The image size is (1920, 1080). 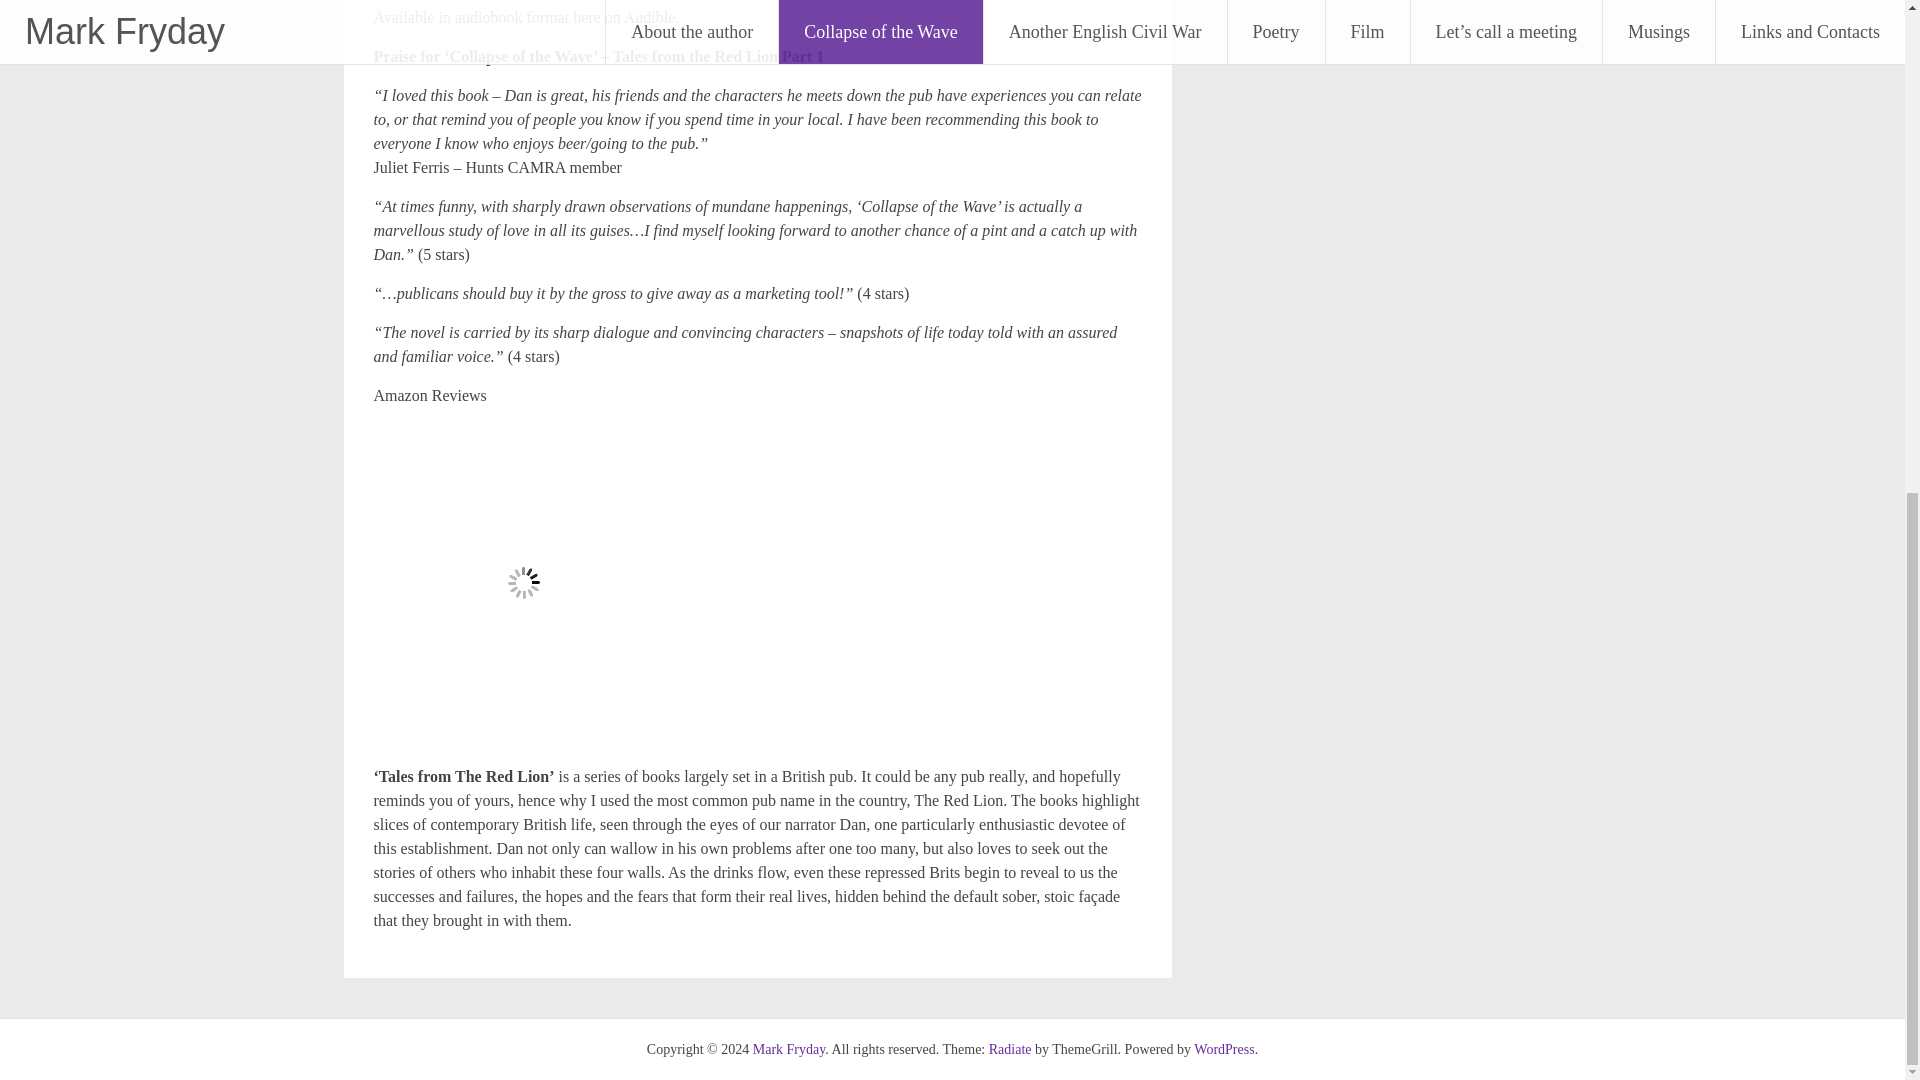 I want to click on Radiate, so click(x=1010, y=1050).